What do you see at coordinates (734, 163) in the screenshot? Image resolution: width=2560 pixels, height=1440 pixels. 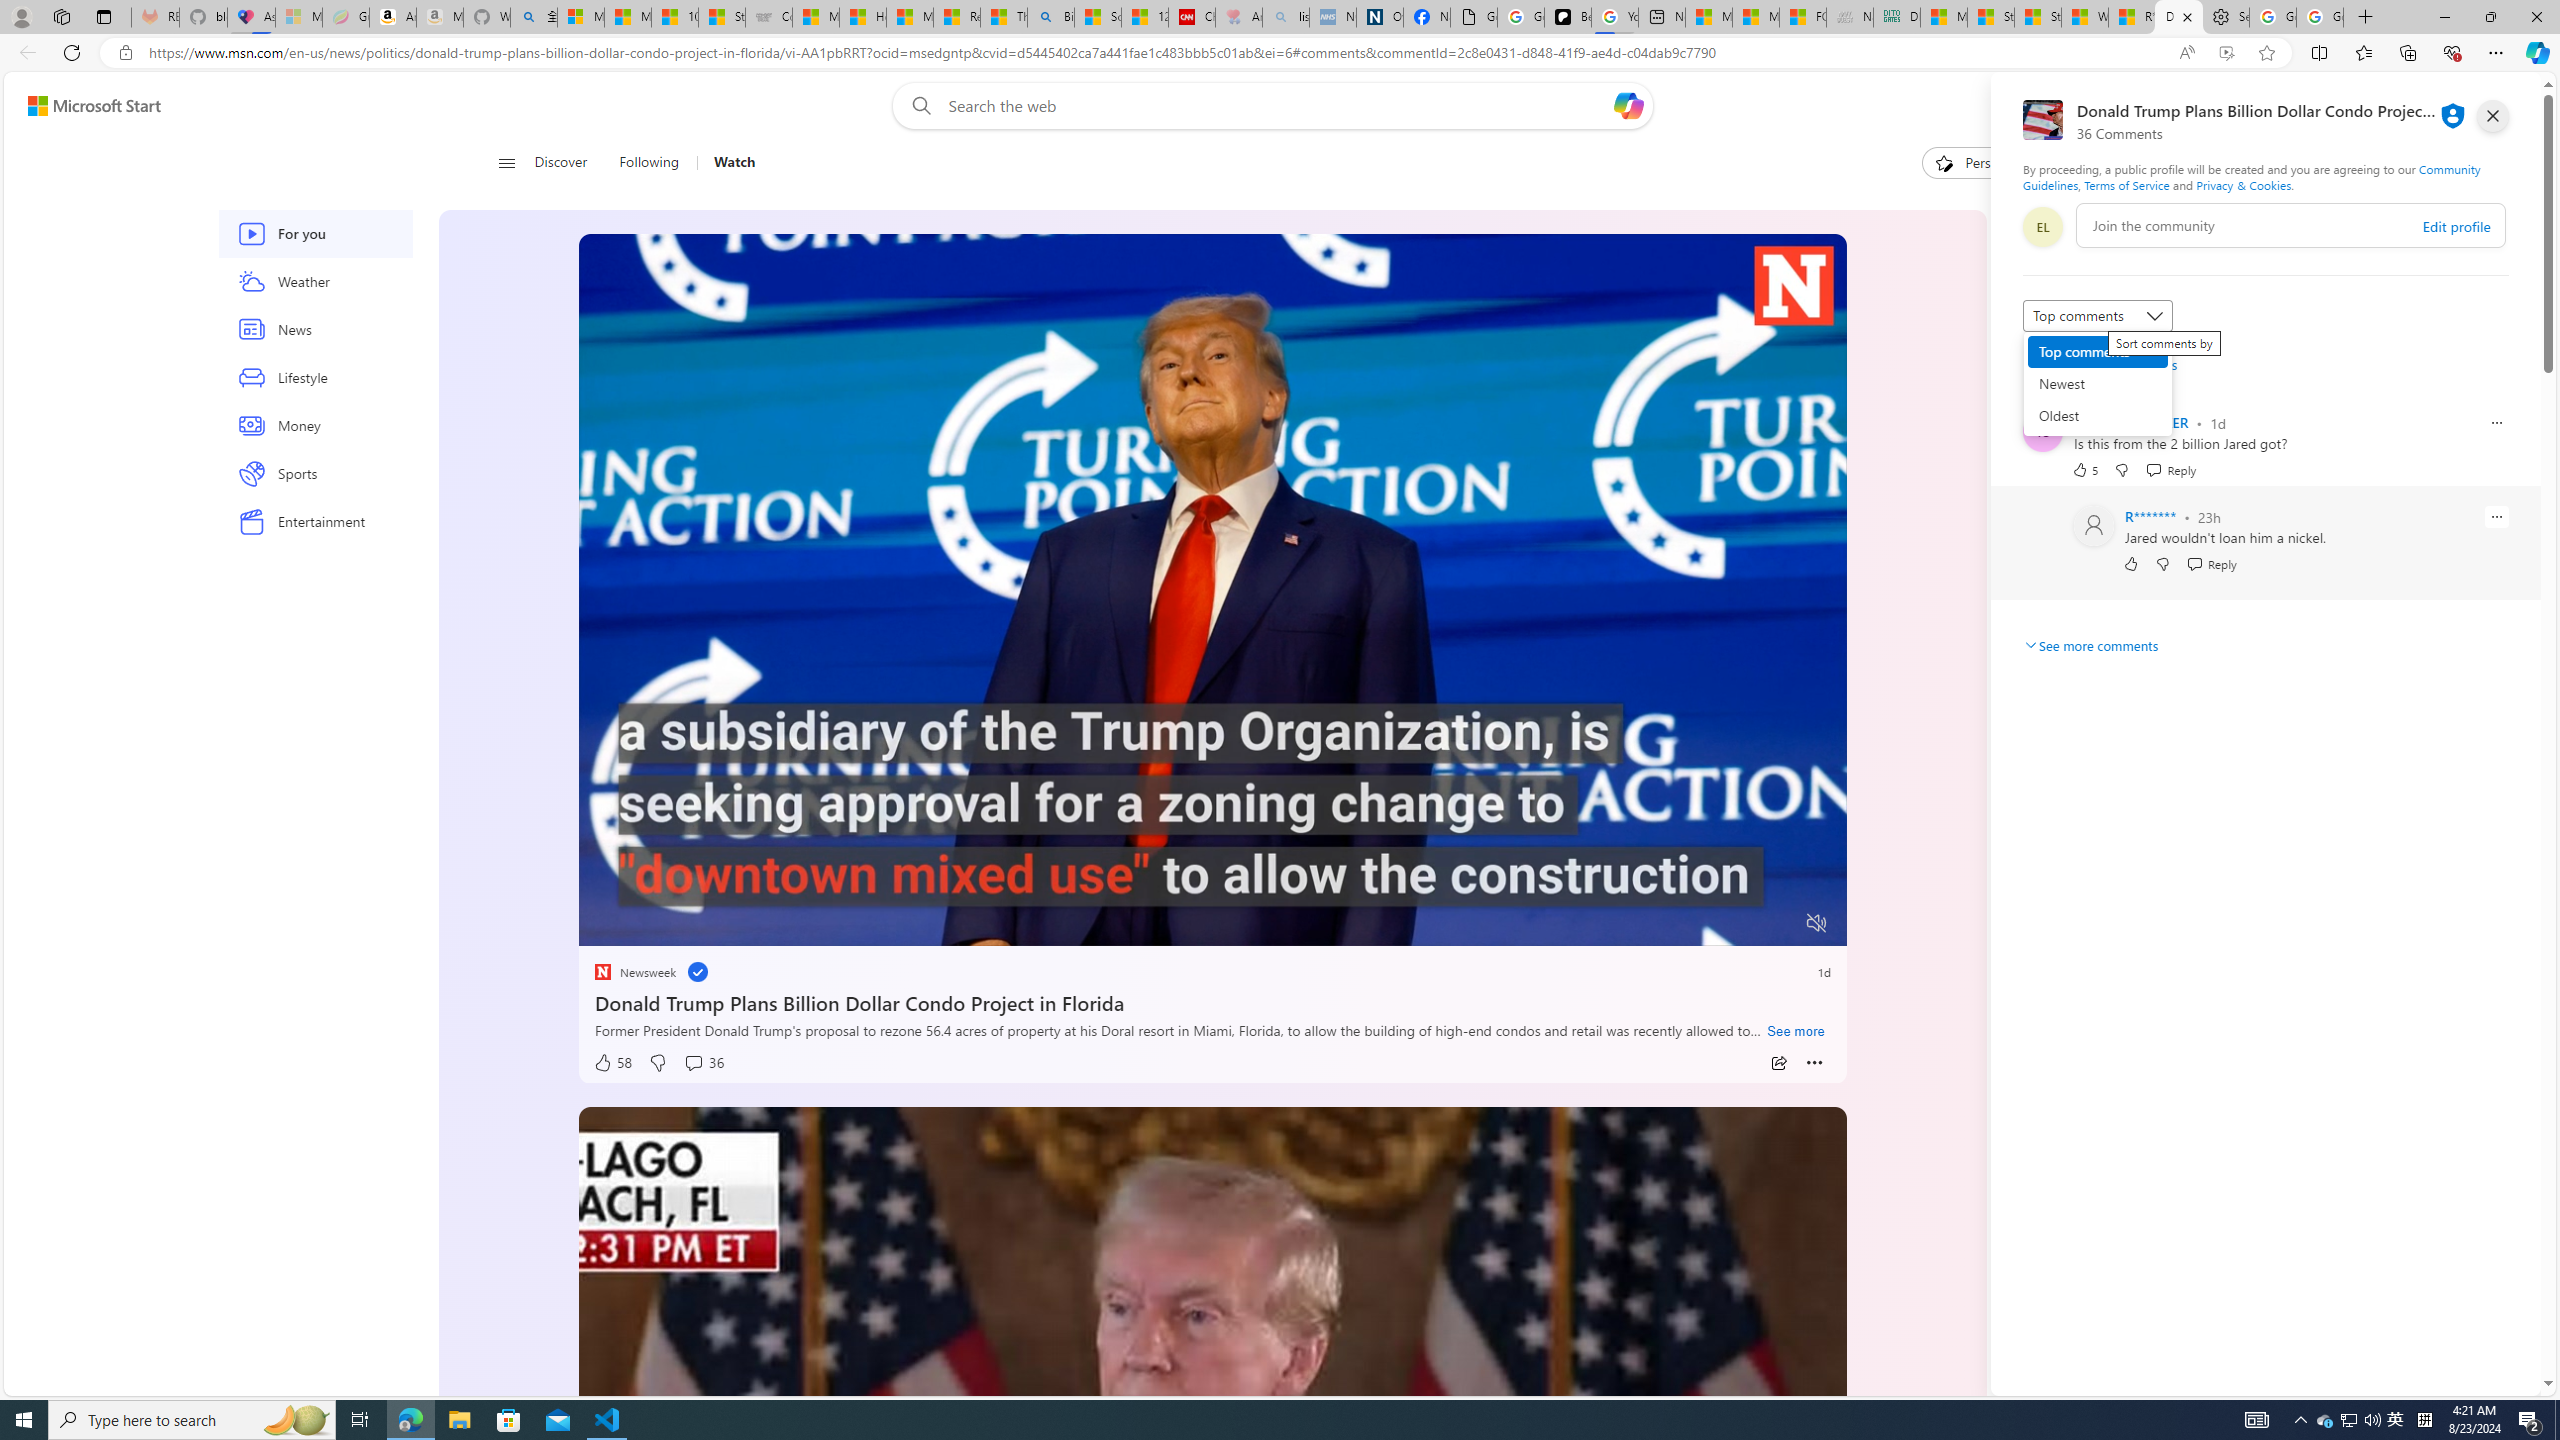 I see `Watch` at bounding box center [734, 163].